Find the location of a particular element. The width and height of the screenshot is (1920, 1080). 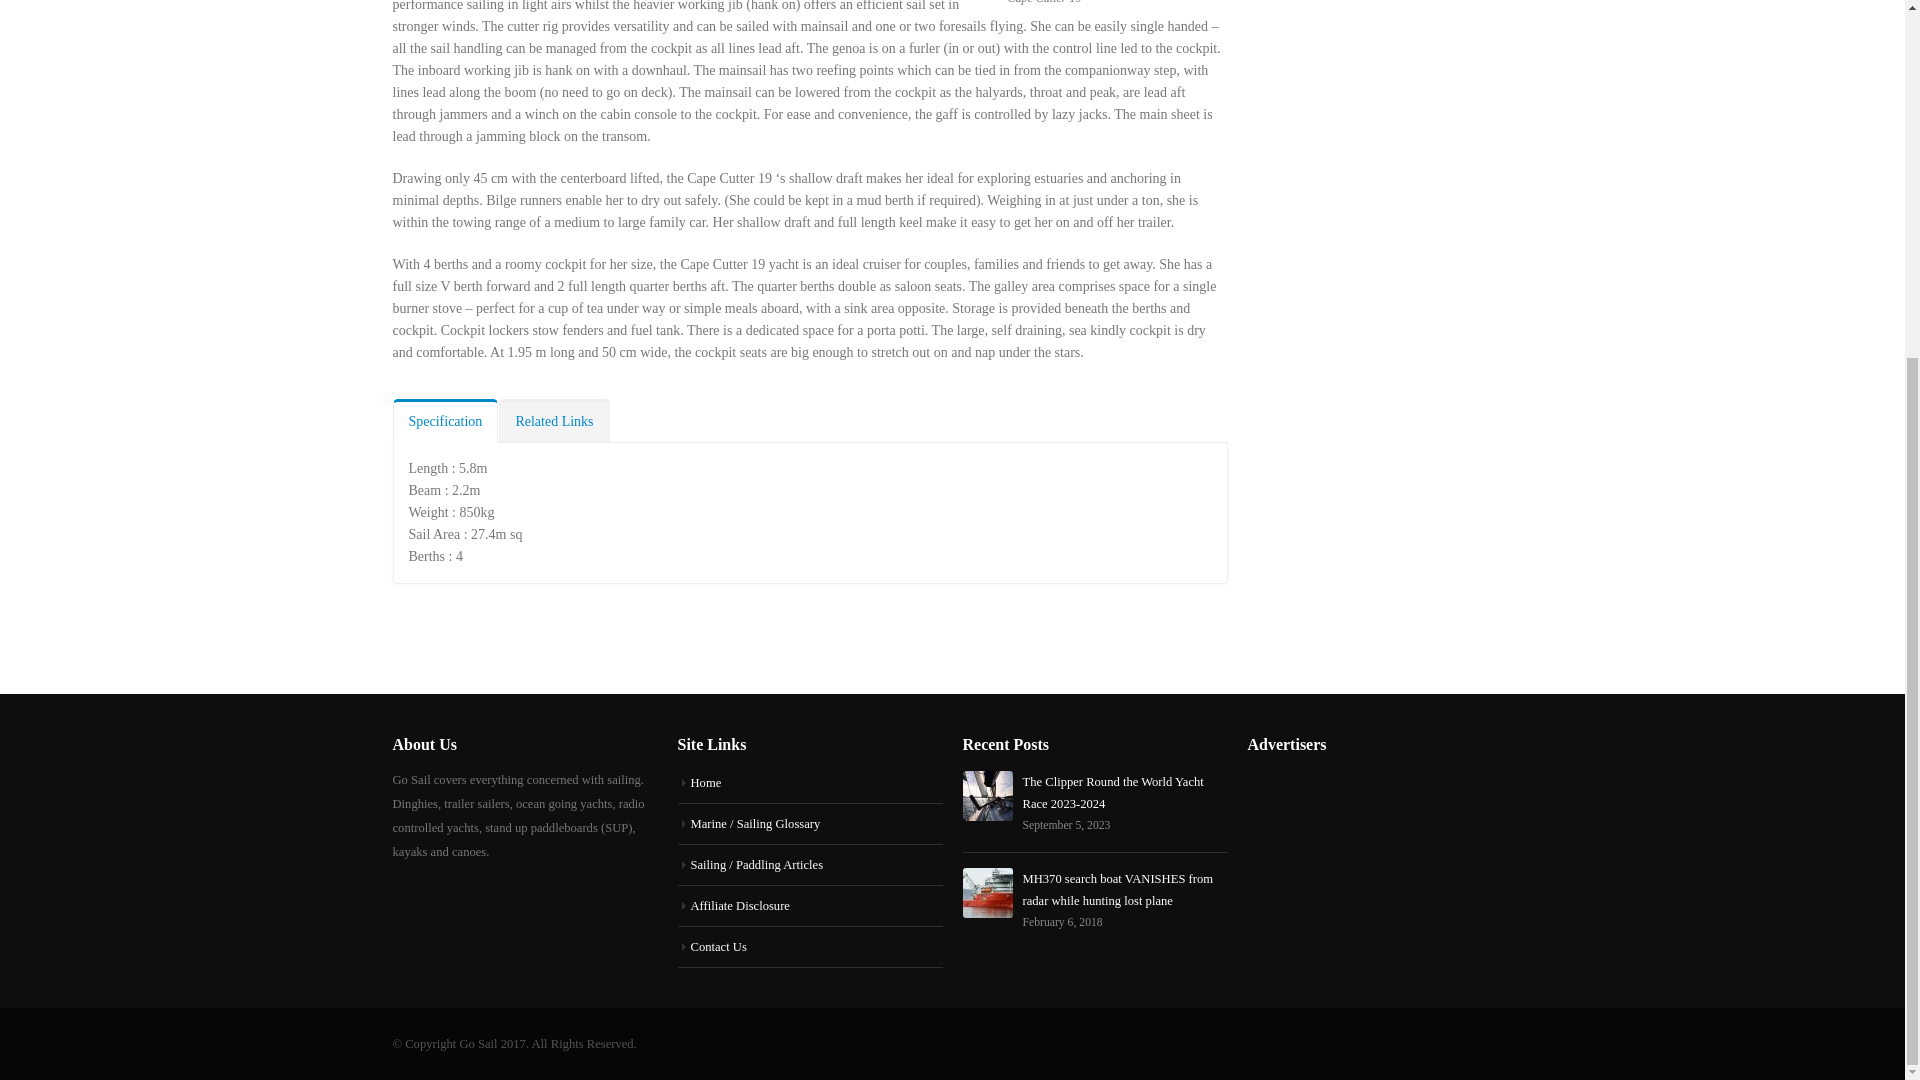

Advertisement is located at coordinates (1398, 166).